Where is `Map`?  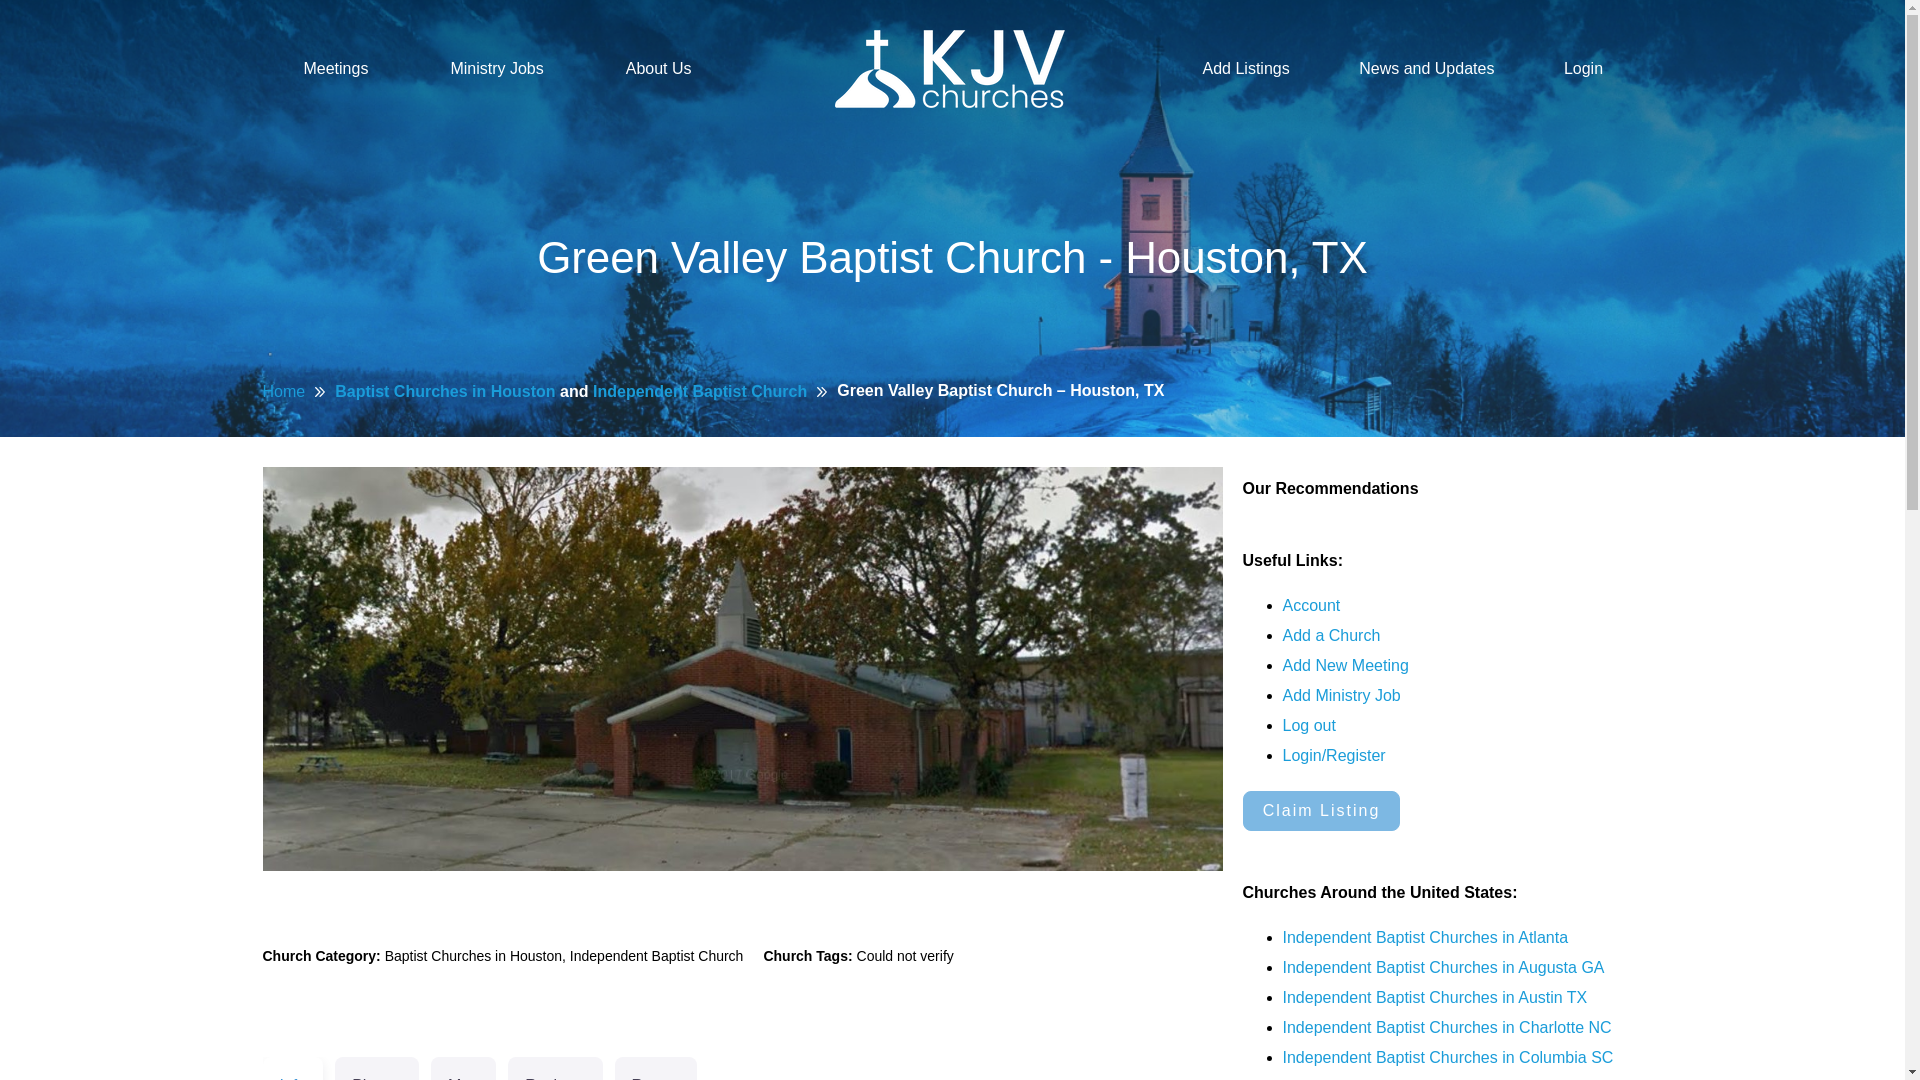
Map is located at coordinates (462, 1068).